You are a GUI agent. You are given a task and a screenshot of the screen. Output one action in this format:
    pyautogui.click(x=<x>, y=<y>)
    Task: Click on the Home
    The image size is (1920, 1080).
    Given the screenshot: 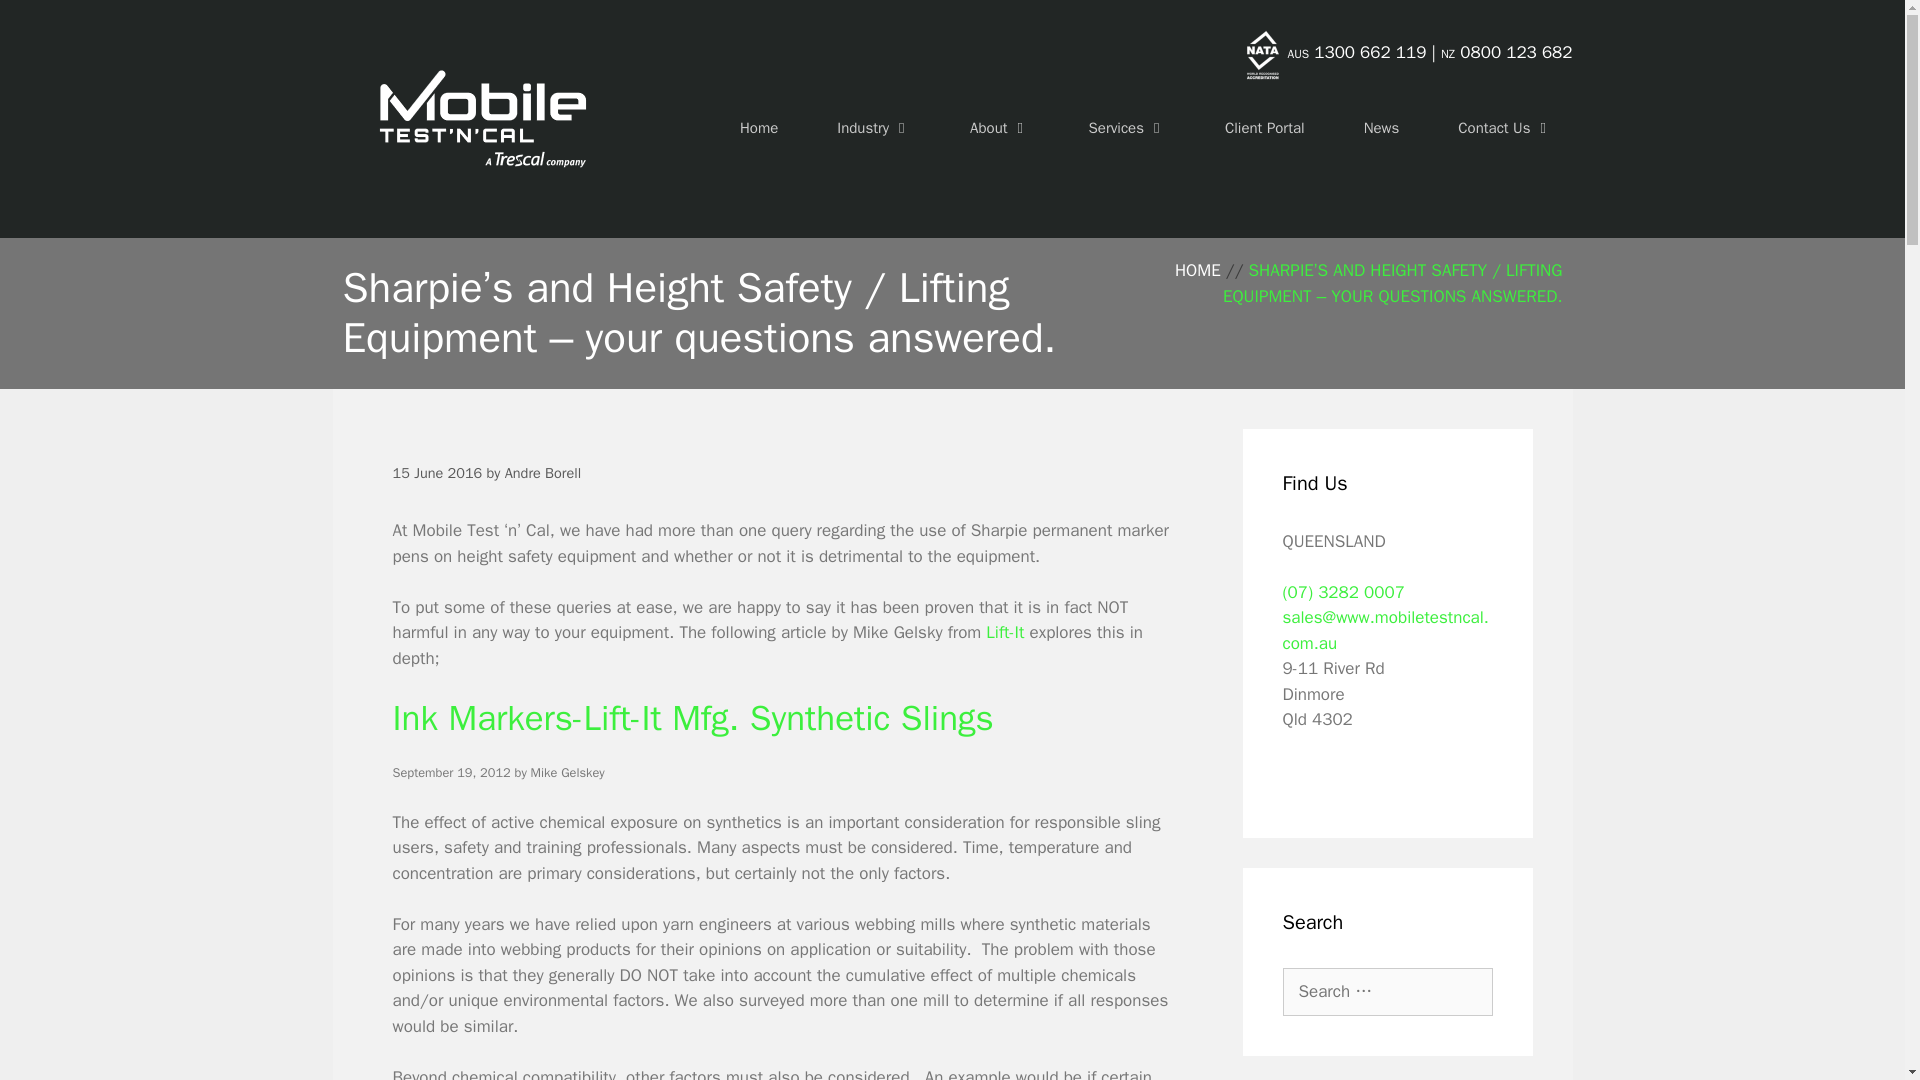 What is the action you would take?
    pyautogui.click(x=759, y=128)
    